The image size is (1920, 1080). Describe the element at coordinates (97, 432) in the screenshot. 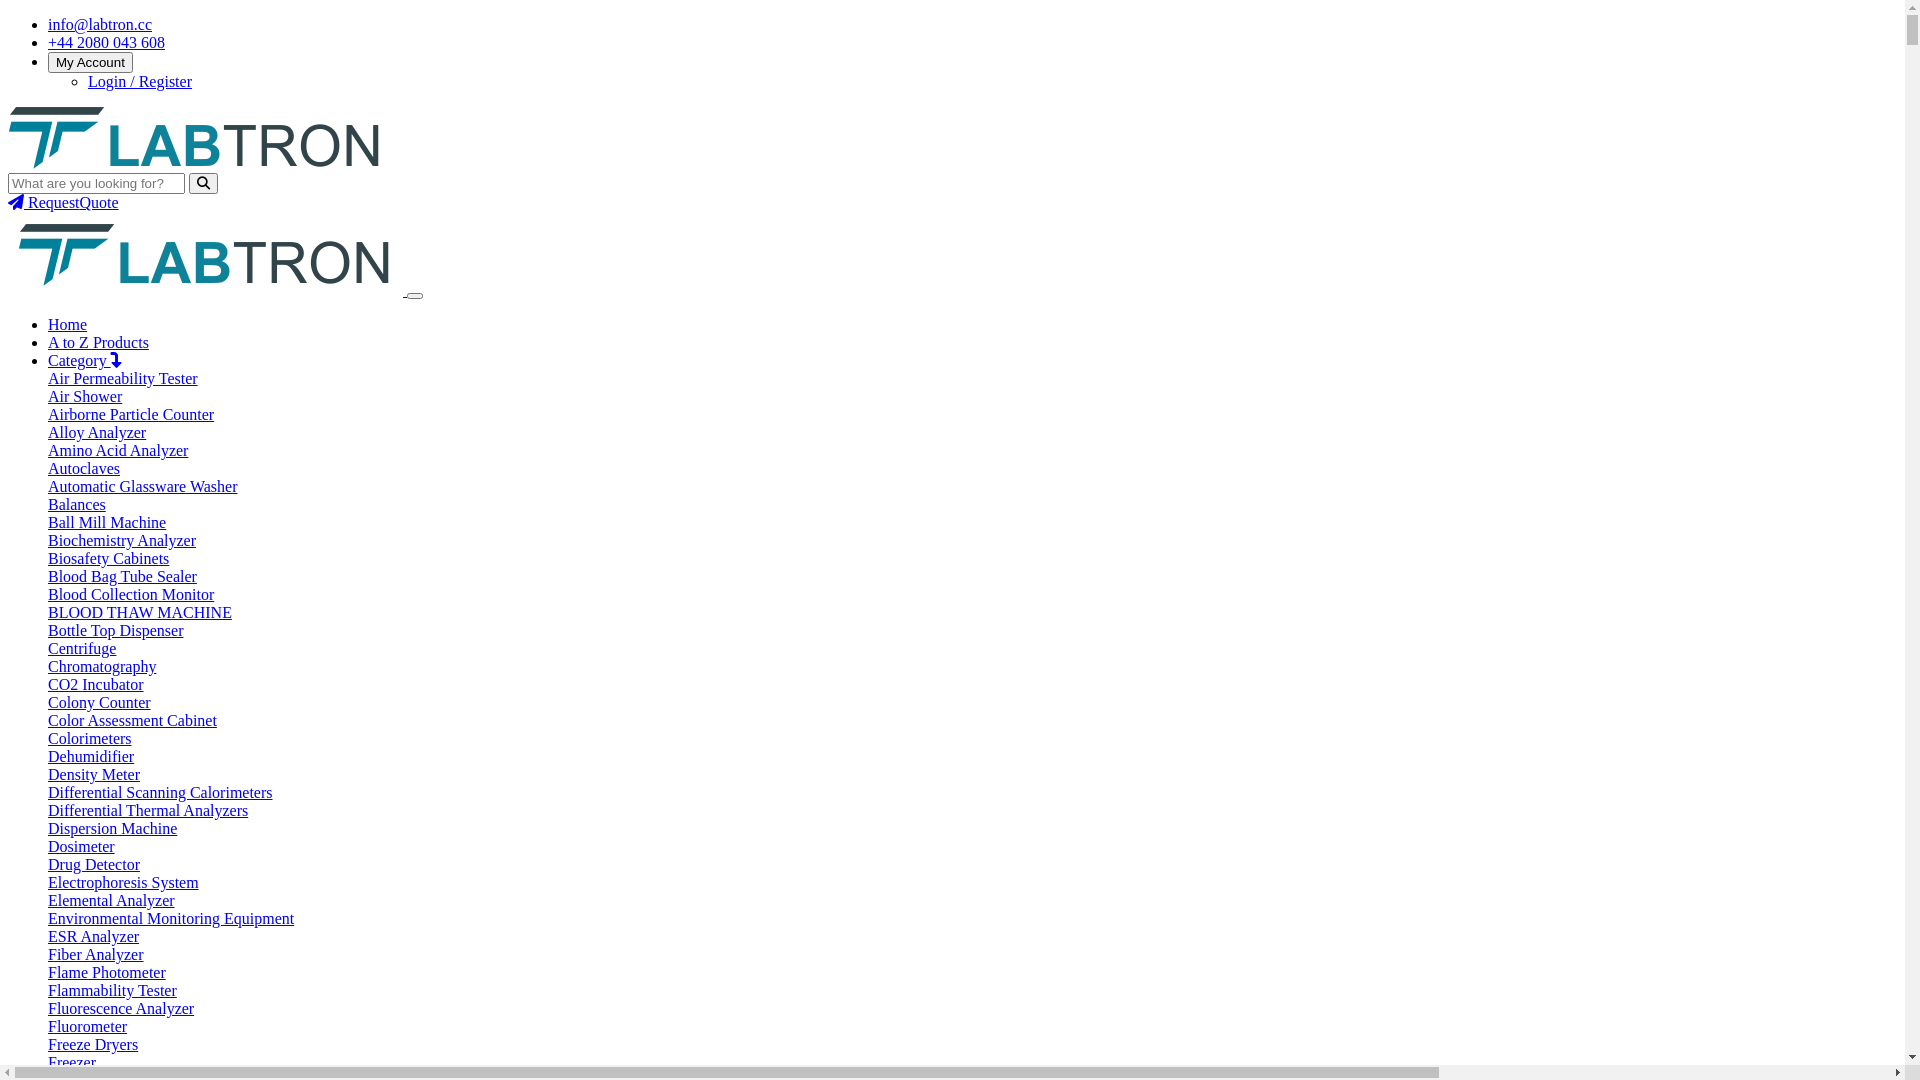

I see `Alloy Analyzer` at that location.